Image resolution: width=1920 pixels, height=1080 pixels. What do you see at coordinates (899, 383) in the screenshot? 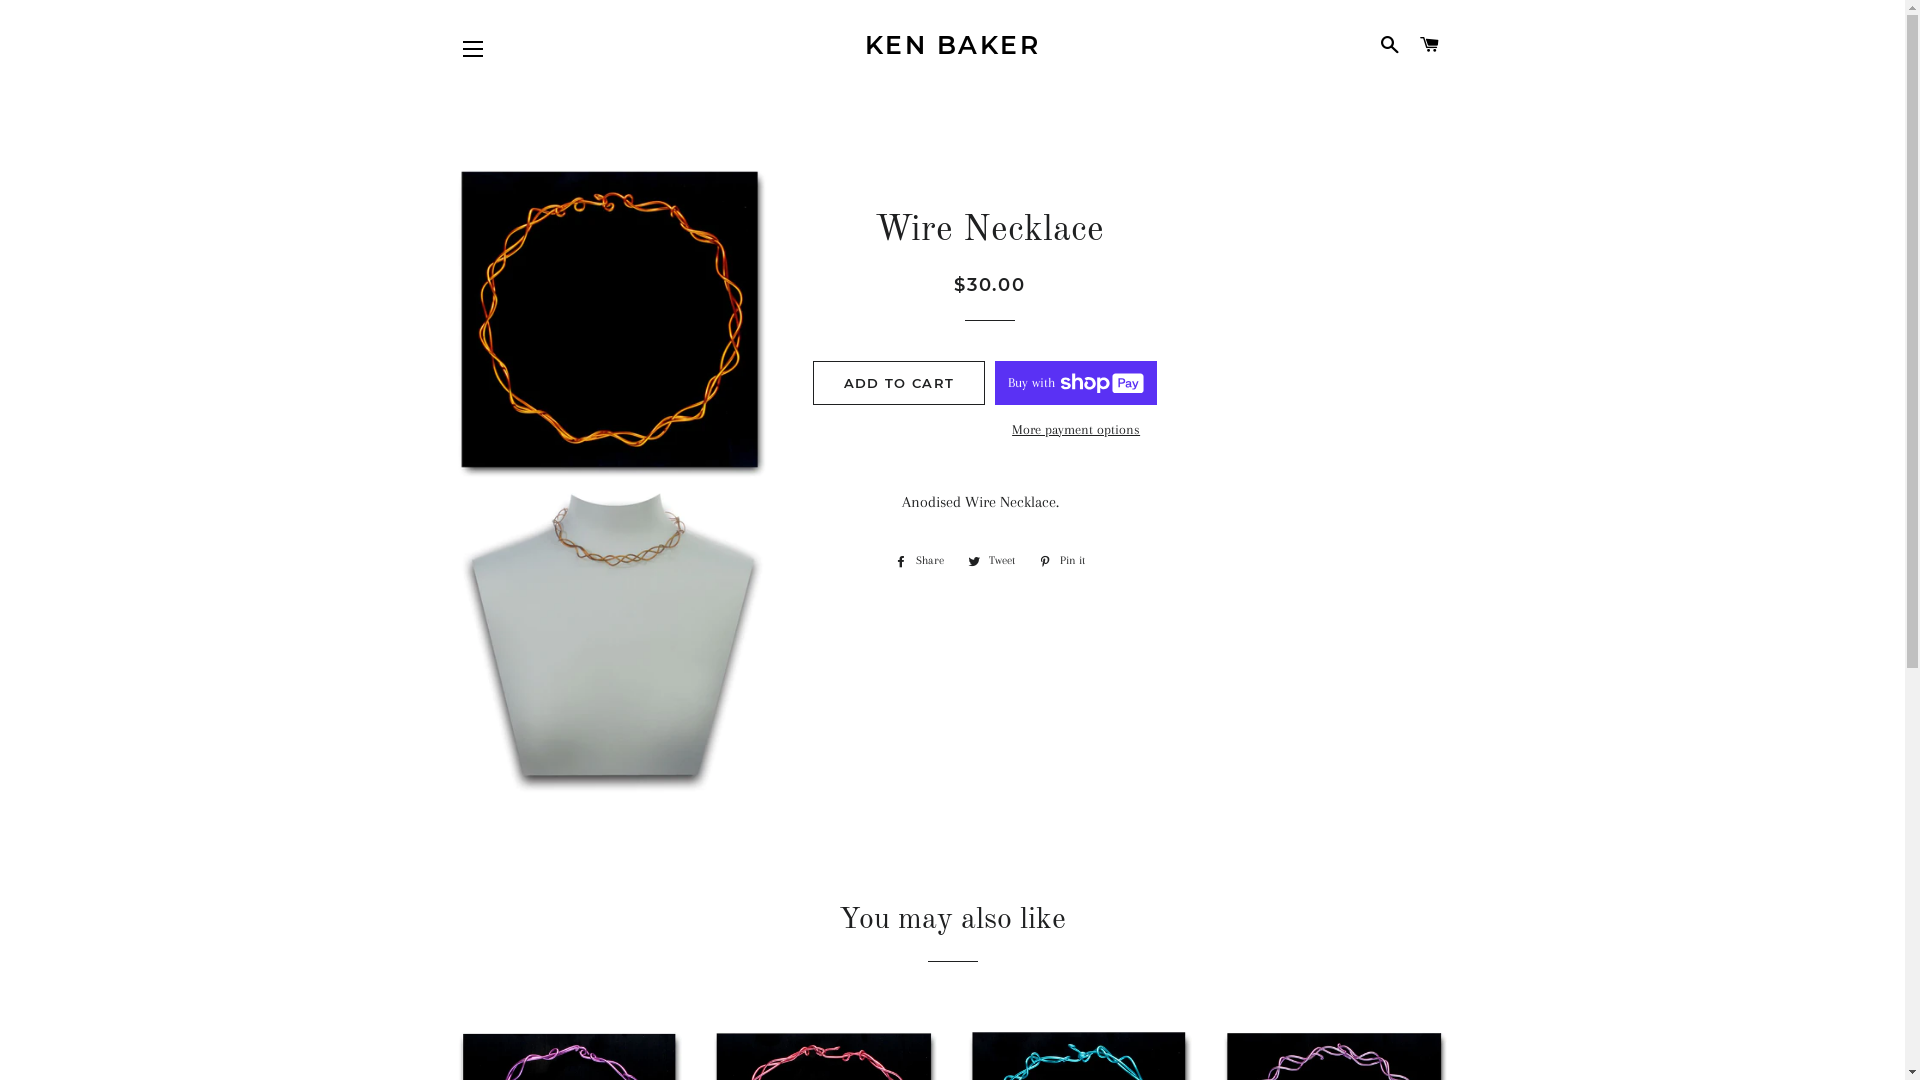
I see `ADD TO CART` at bounding box center [899, 383].